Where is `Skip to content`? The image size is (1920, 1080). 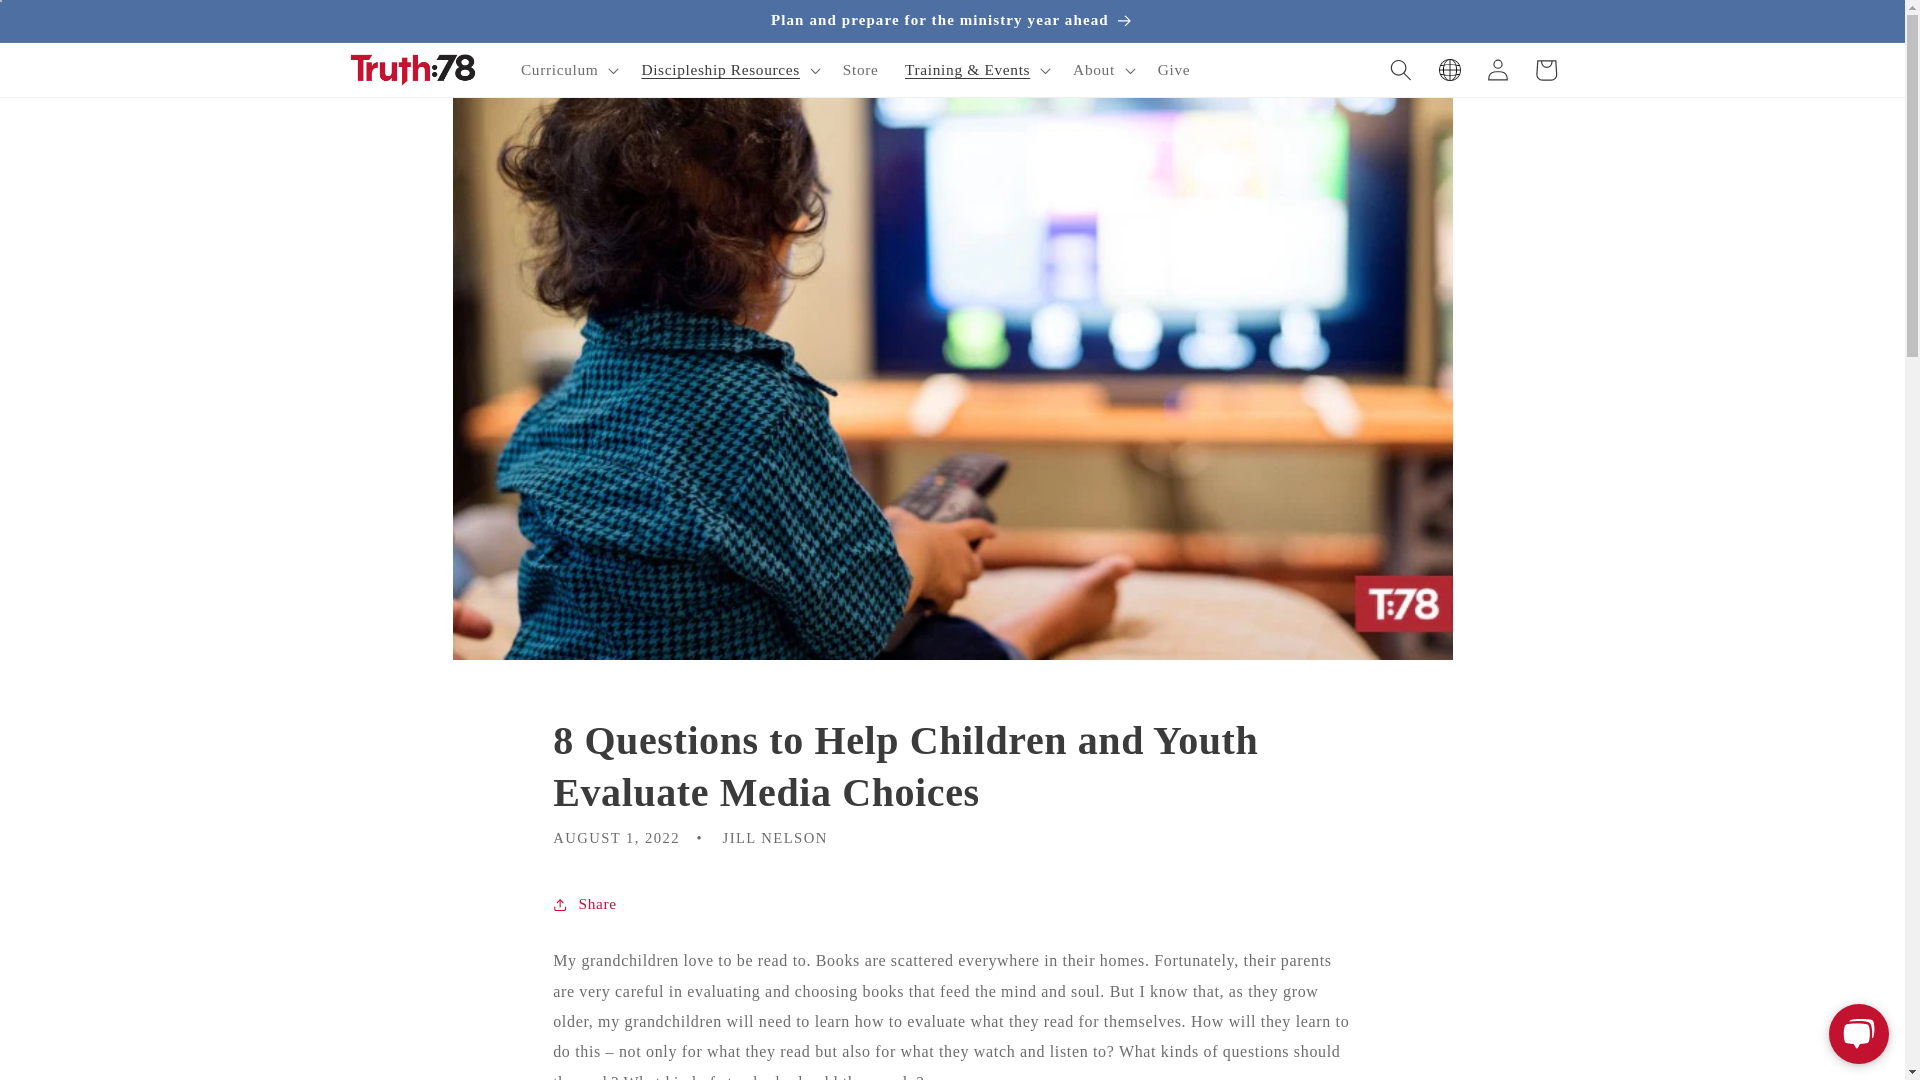
Skip to content is located at coordinates (65, 24).